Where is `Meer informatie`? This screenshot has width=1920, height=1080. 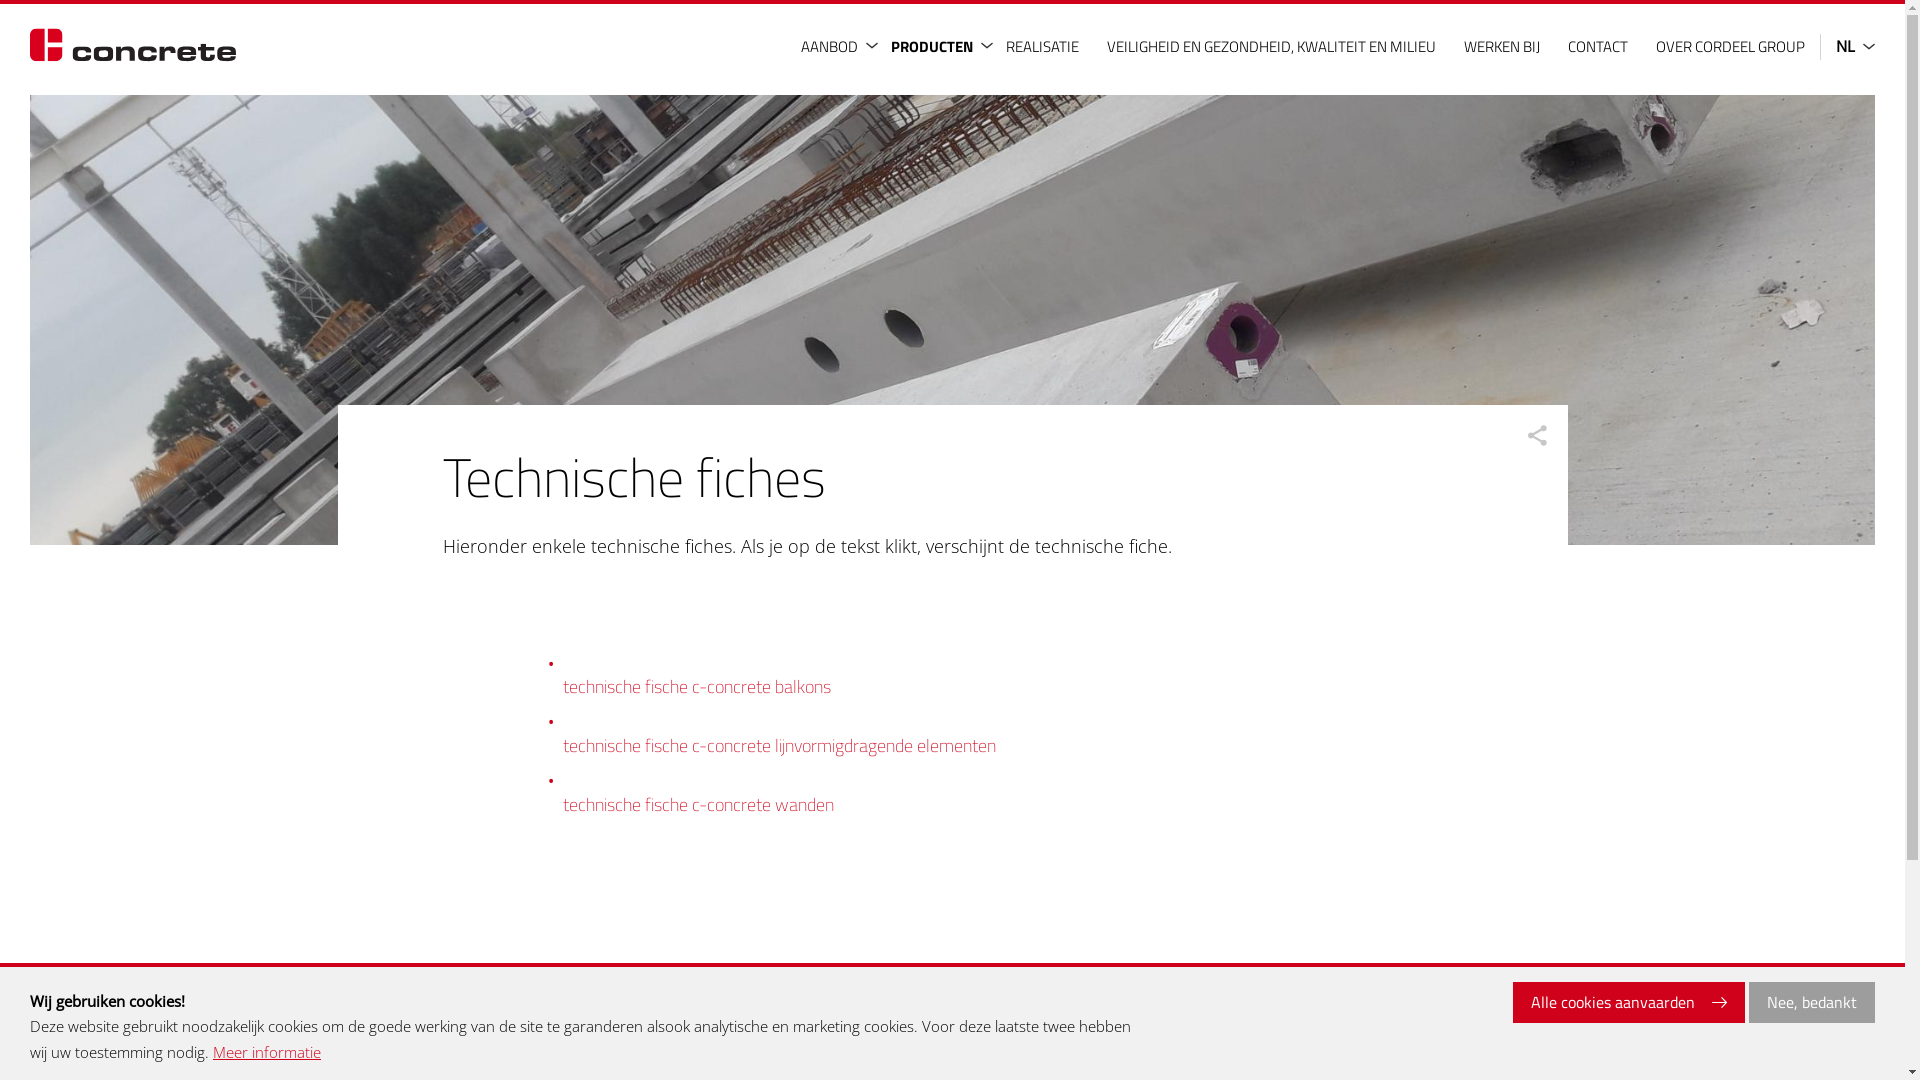 Meer informatie is located at coordinates (267, 1053).